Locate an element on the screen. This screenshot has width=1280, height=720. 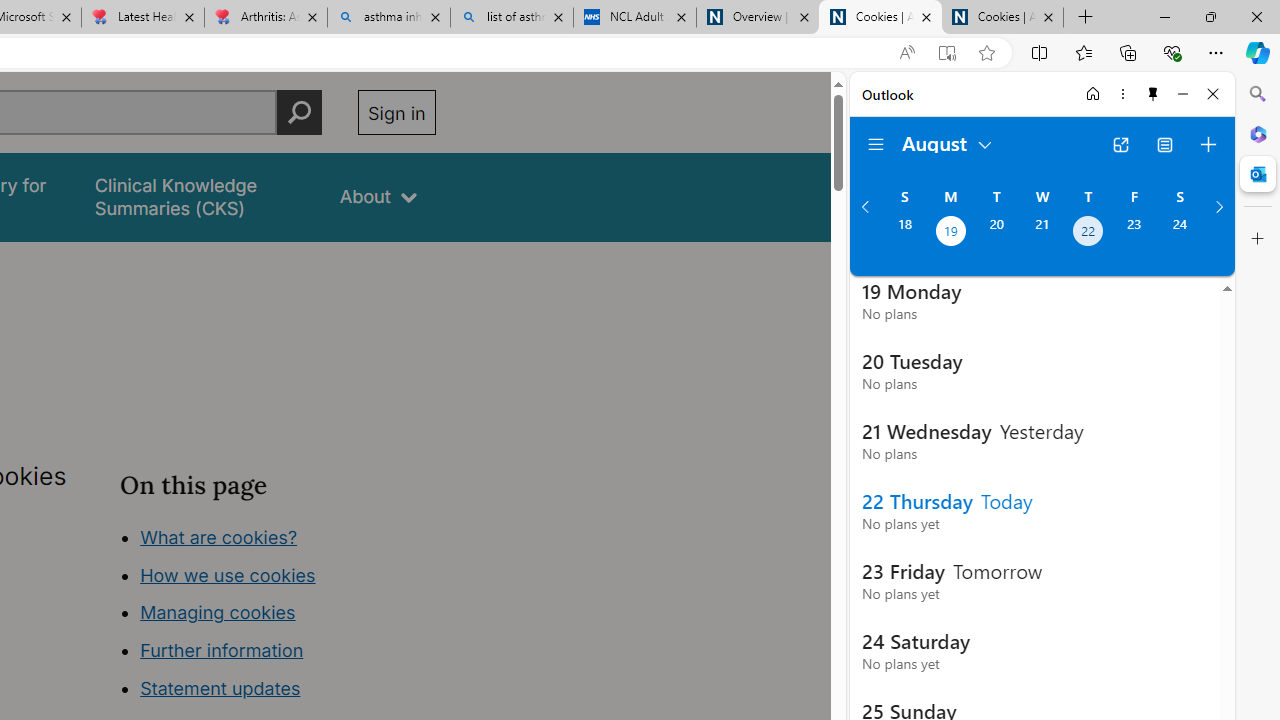
Further information is located at coordinates (222, 650).